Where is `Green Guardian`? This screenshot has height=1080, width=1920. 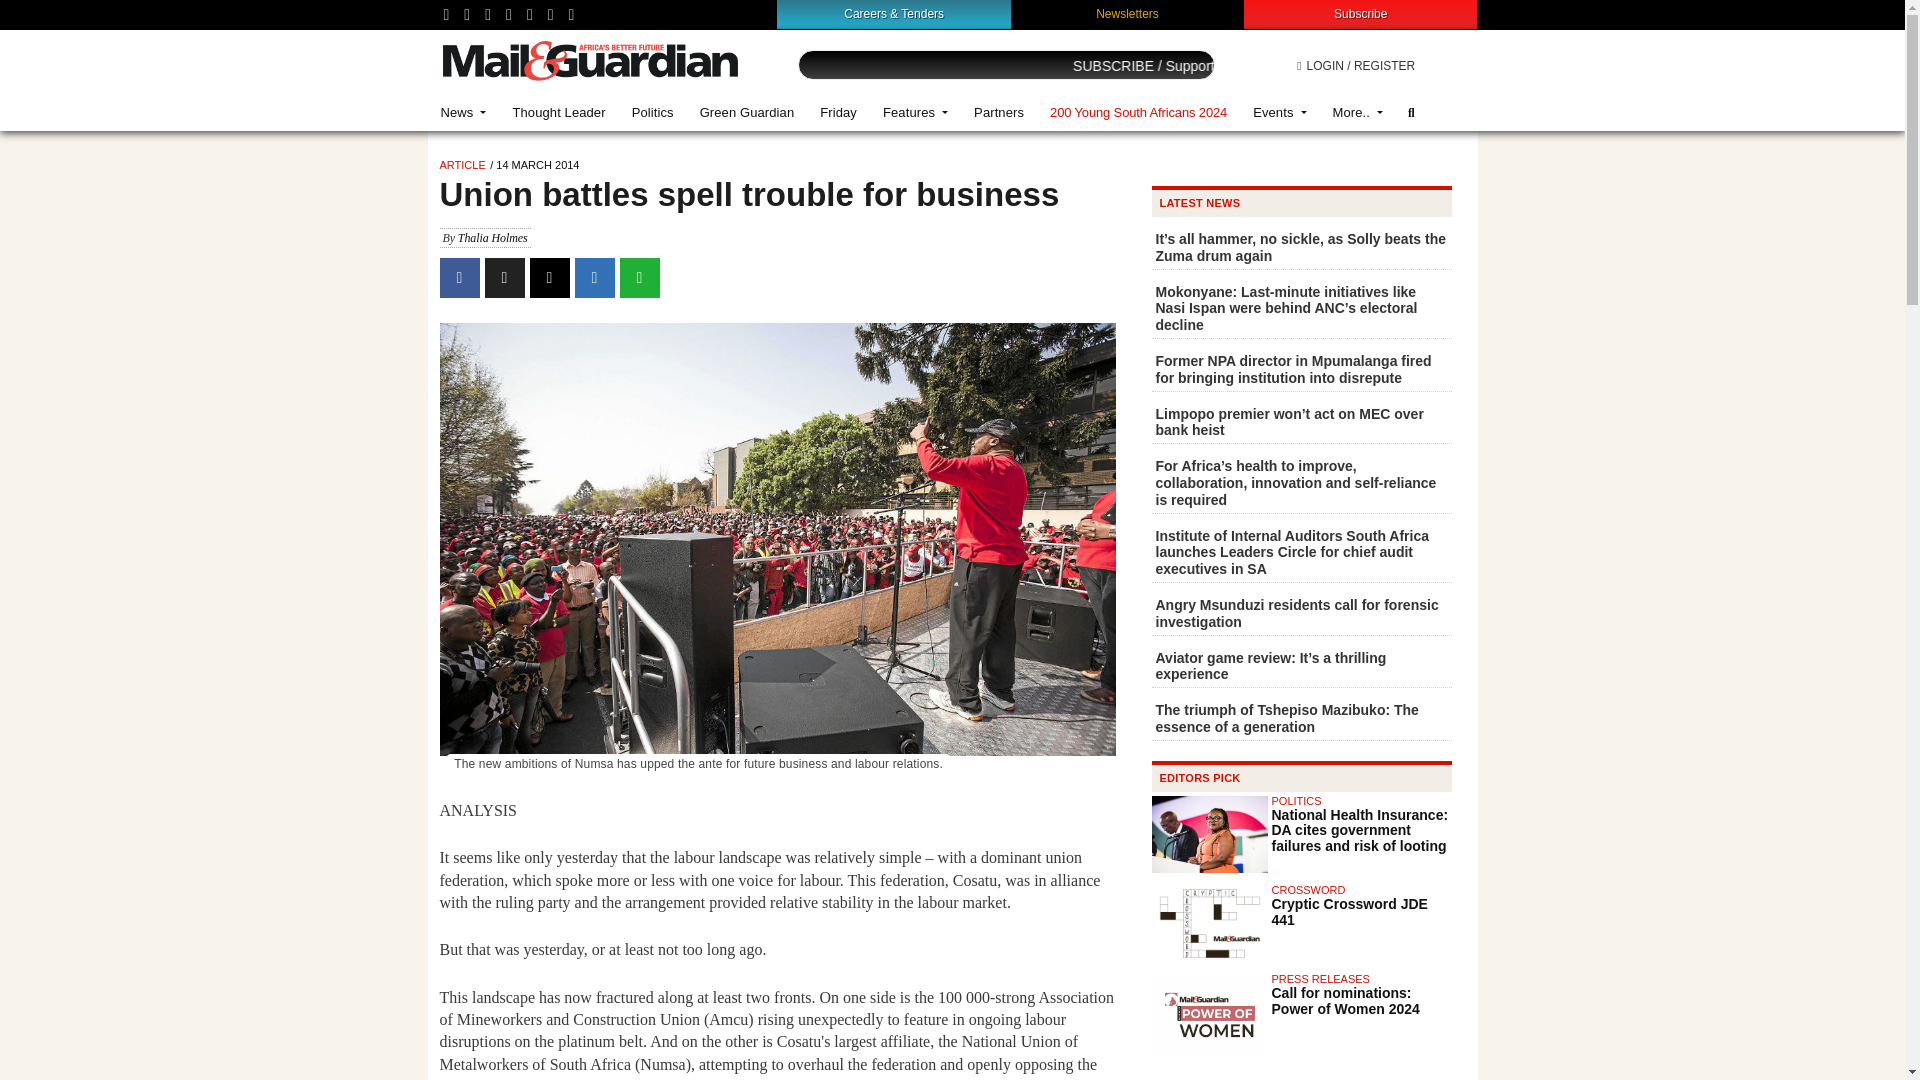
Green Guardian is located at coordinates (748, 112).